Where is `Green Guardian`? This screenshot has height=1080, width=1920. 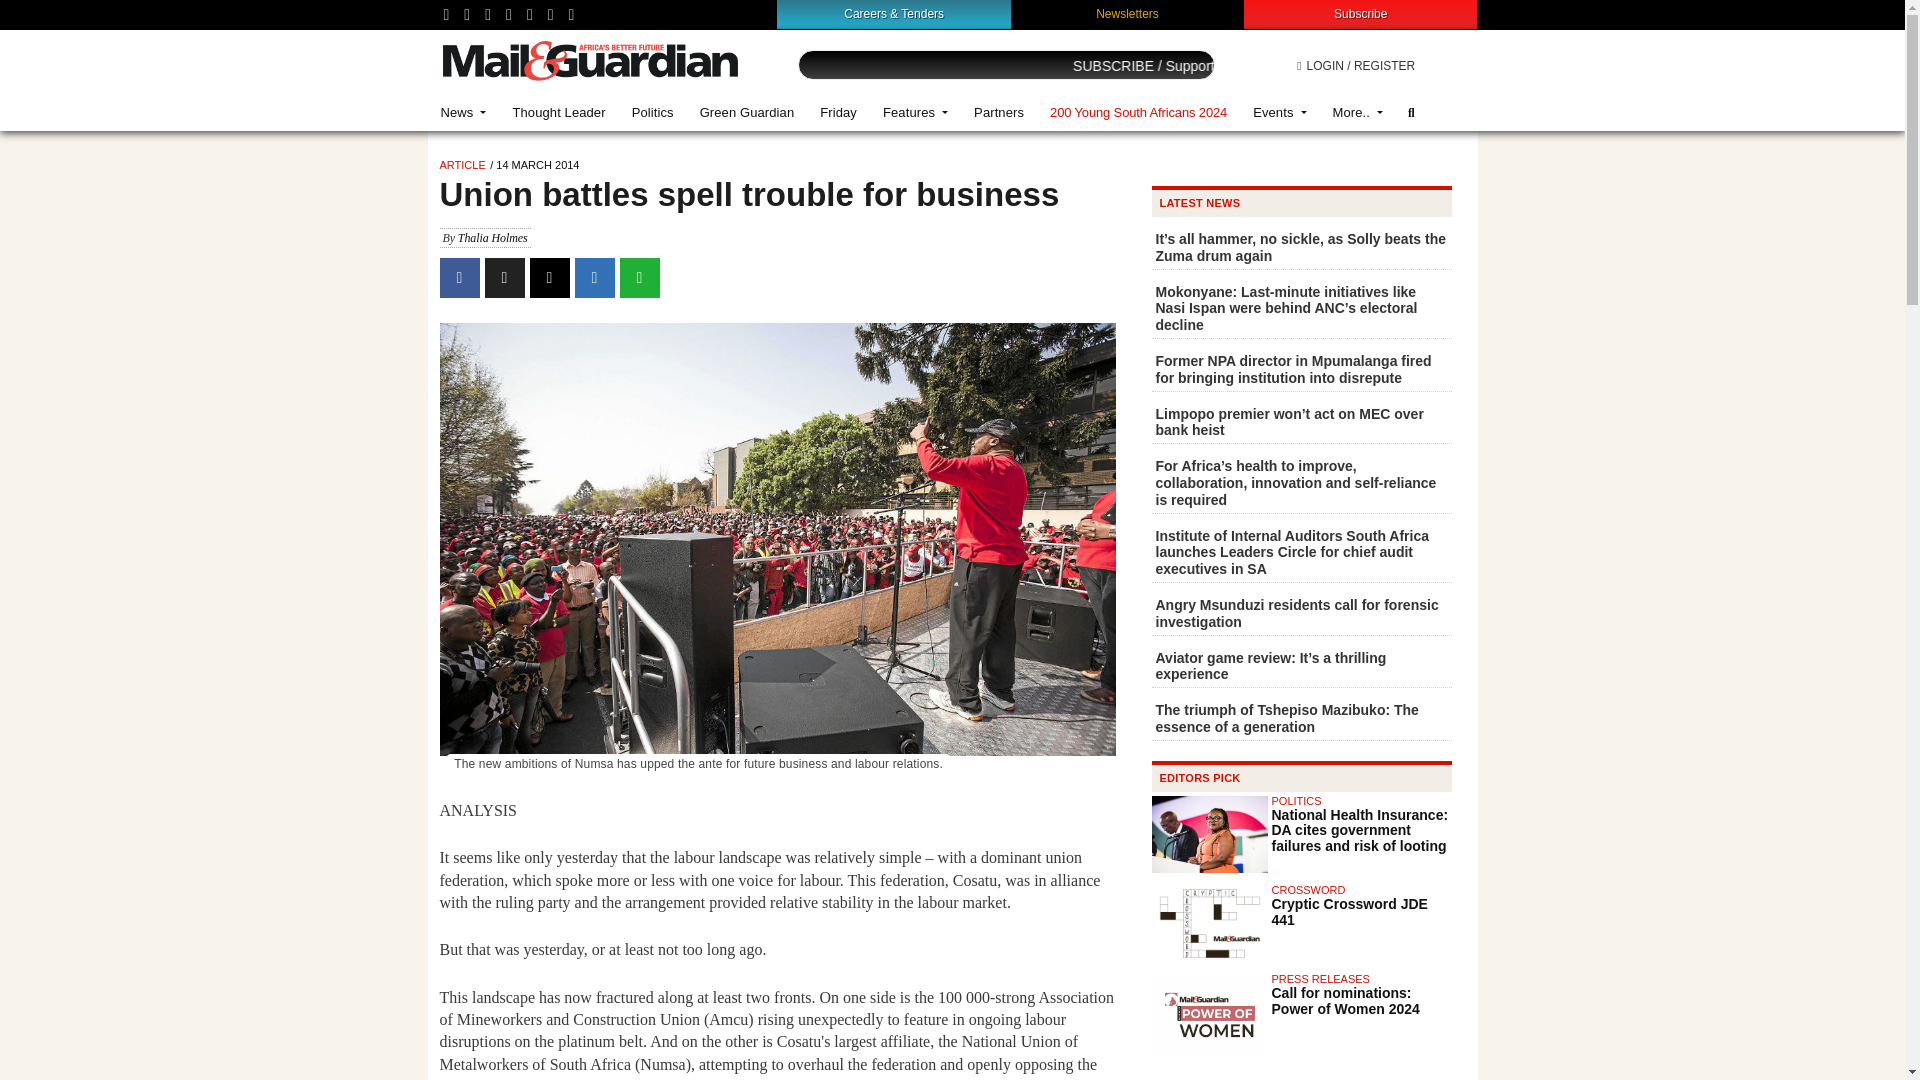
Green Guardian is located at coordinates (748, 112).